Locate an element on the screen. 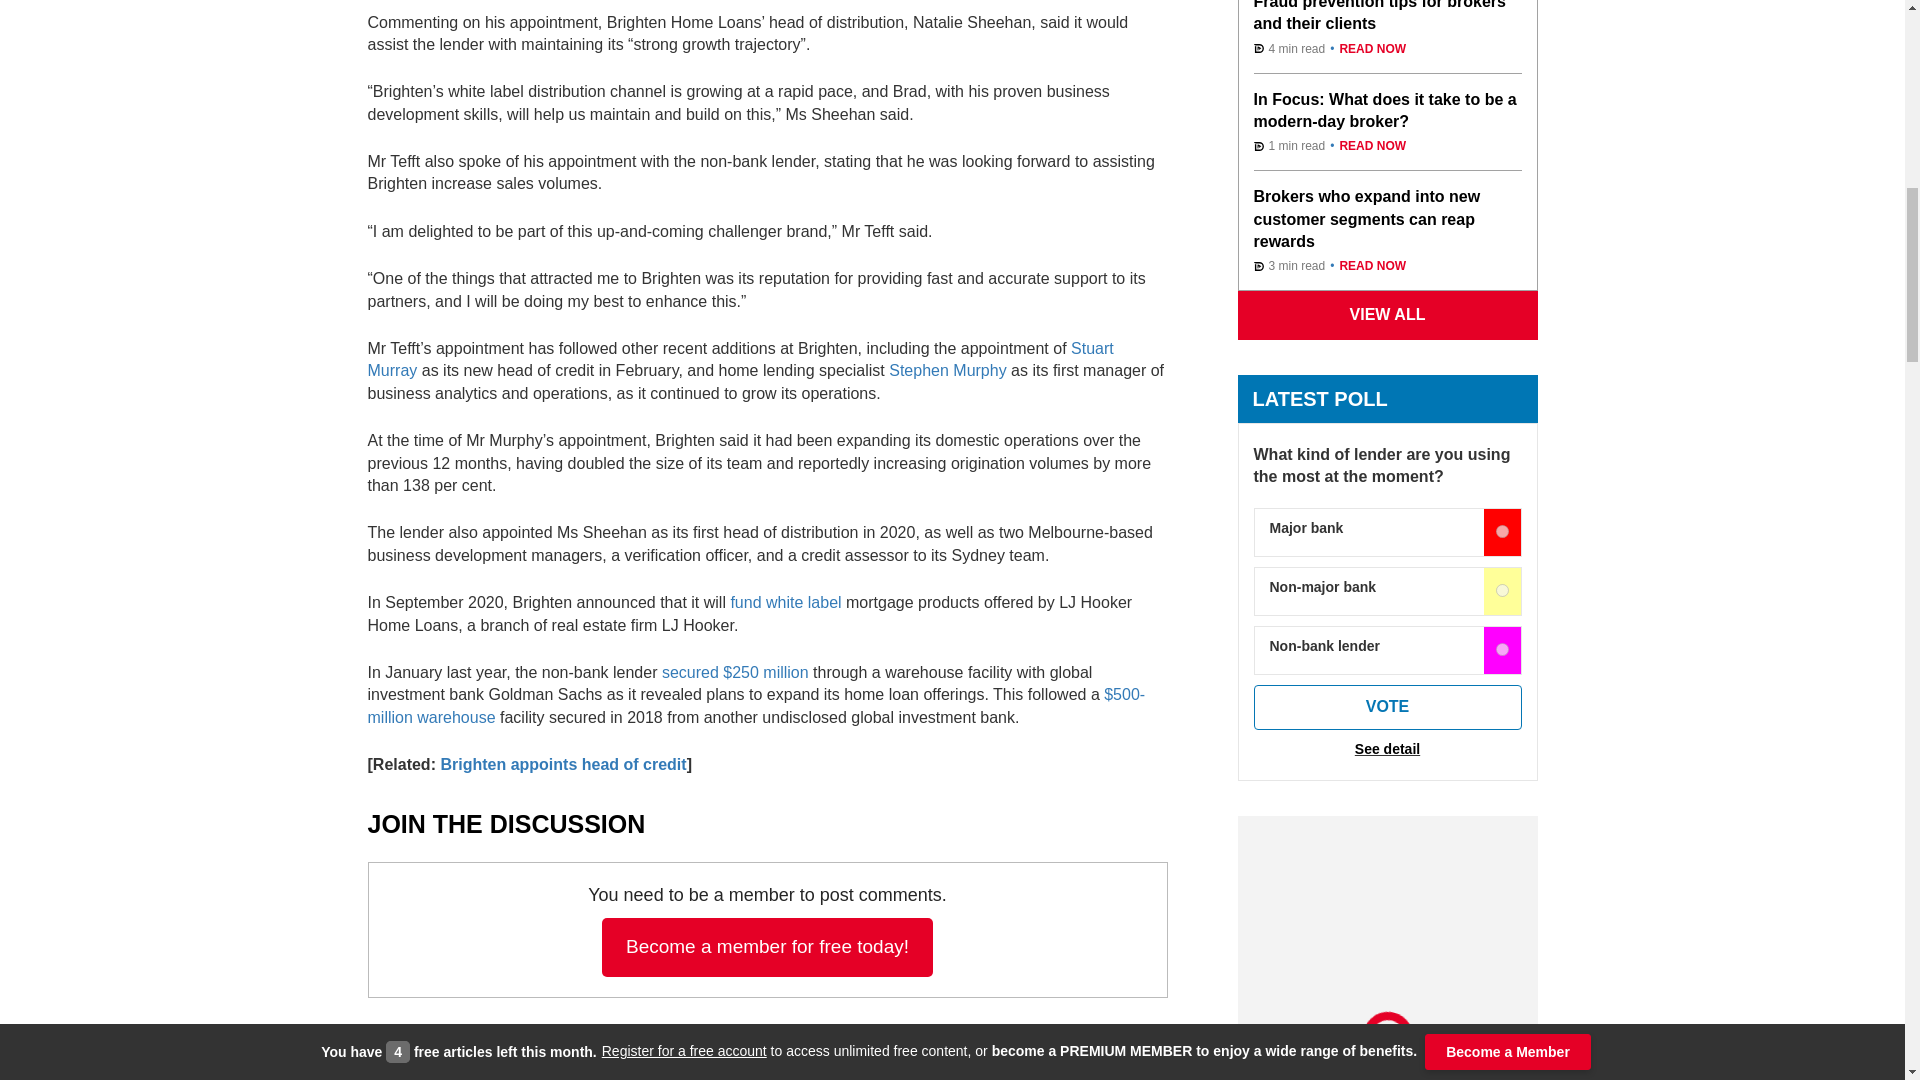 The image size is (1920, 1080). 0 is located at coordinates (1502, 530).